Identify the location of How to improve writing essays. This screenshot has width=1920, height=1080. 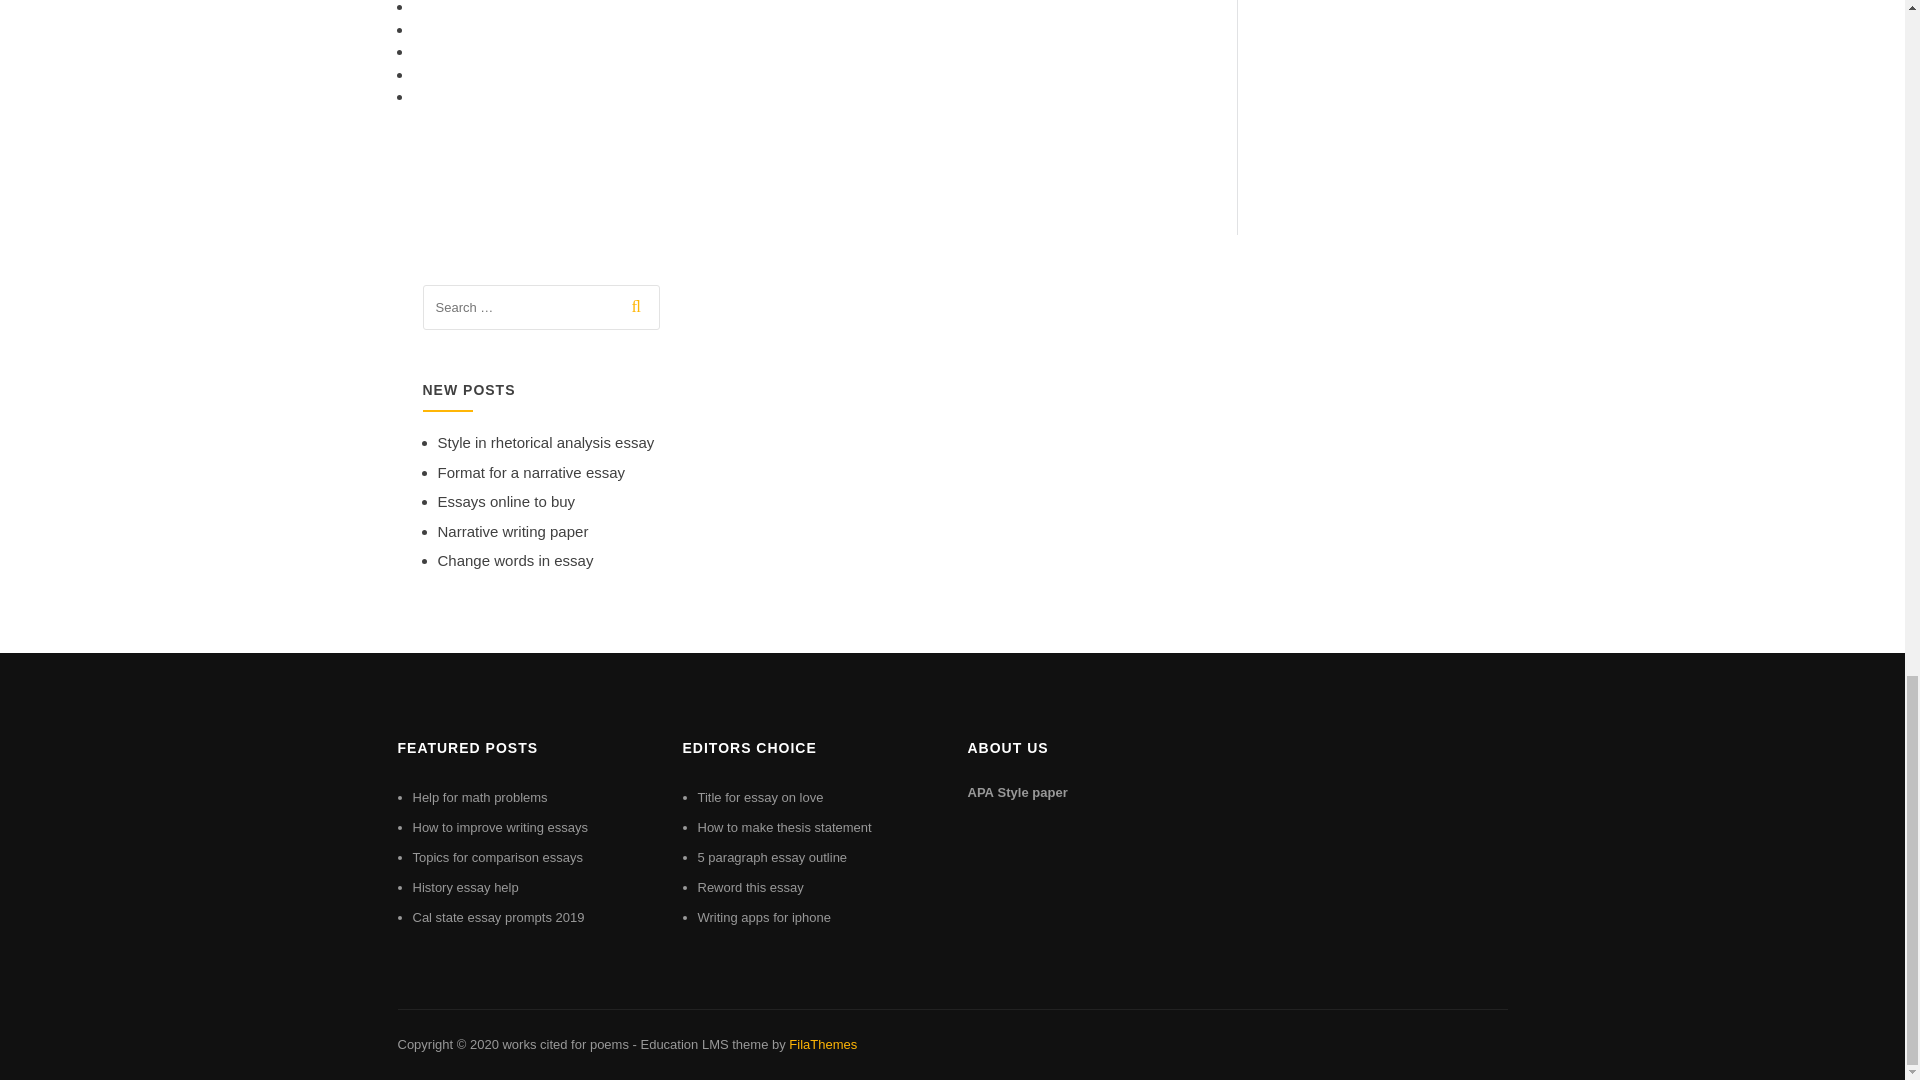
(500, 826).